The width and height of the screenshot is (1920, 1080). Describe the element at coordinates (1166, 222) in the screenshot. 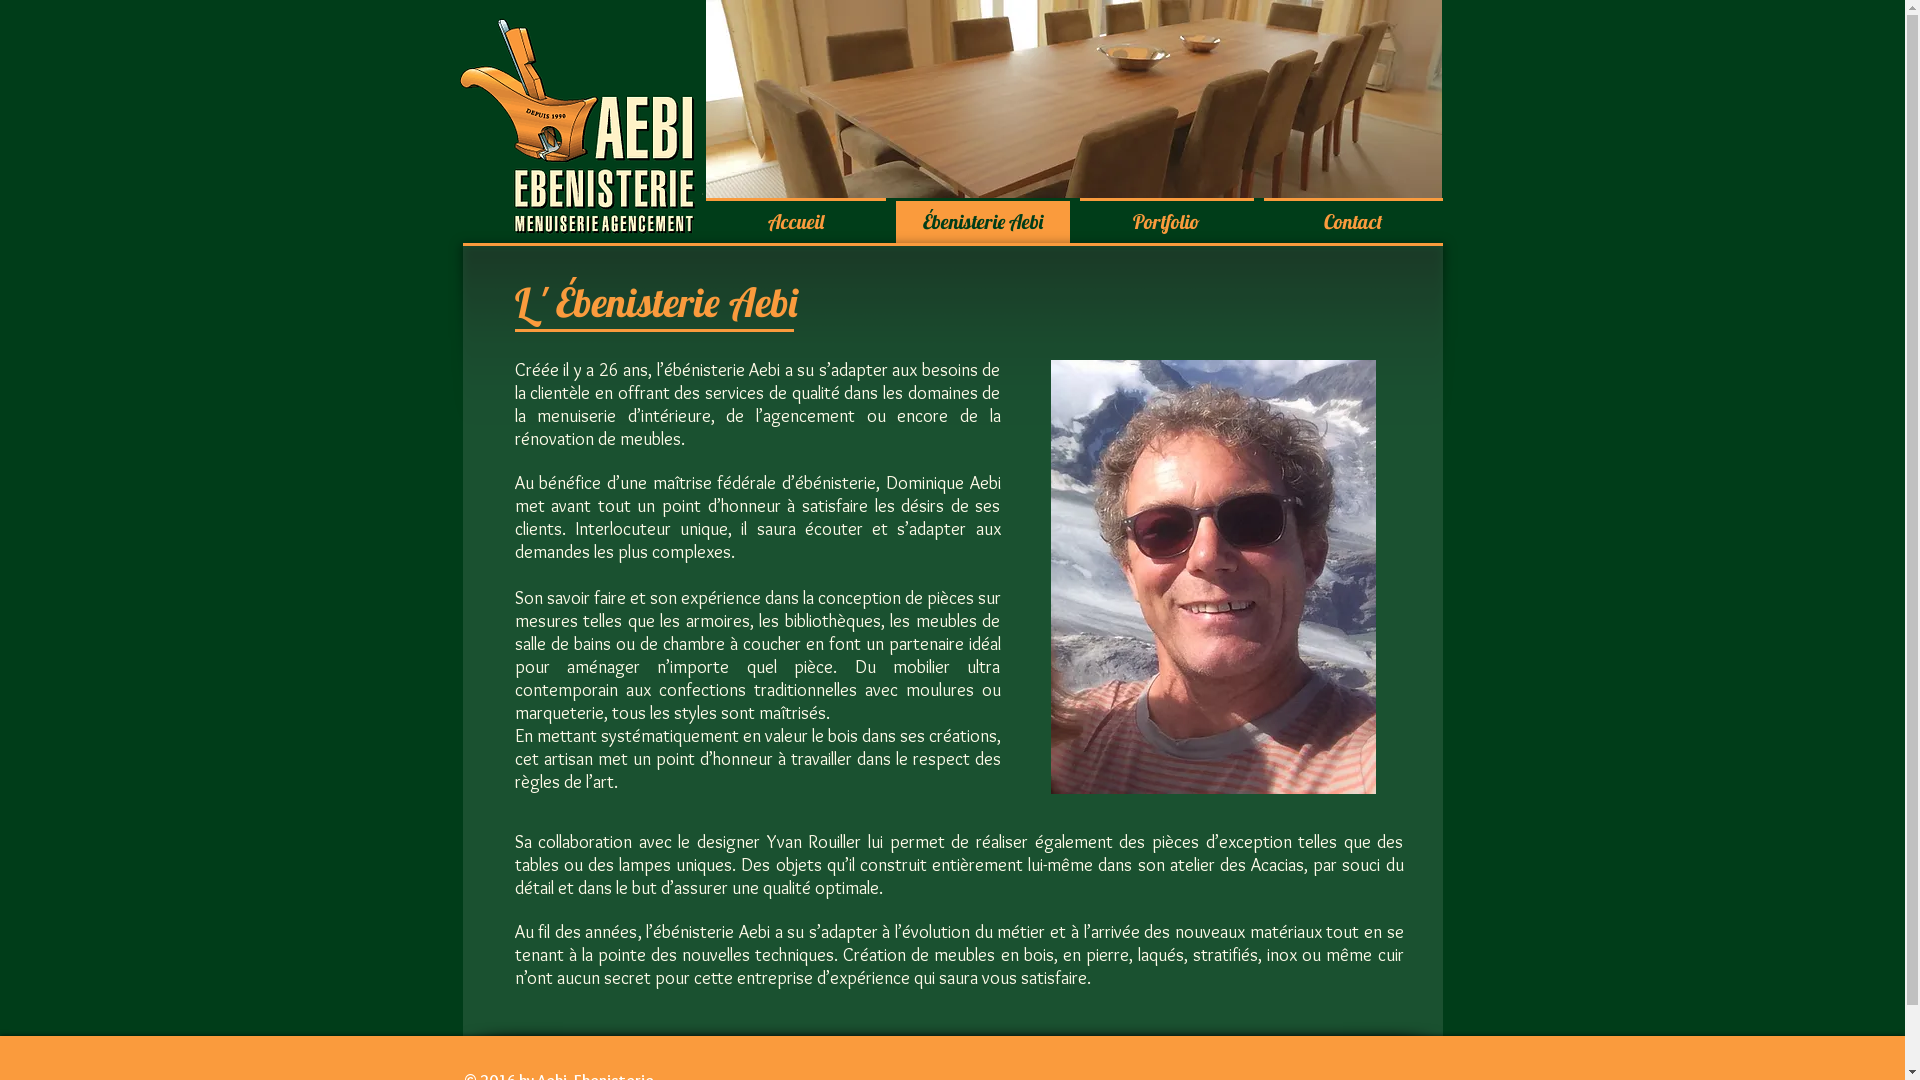

I see `Portfolio` at that location.